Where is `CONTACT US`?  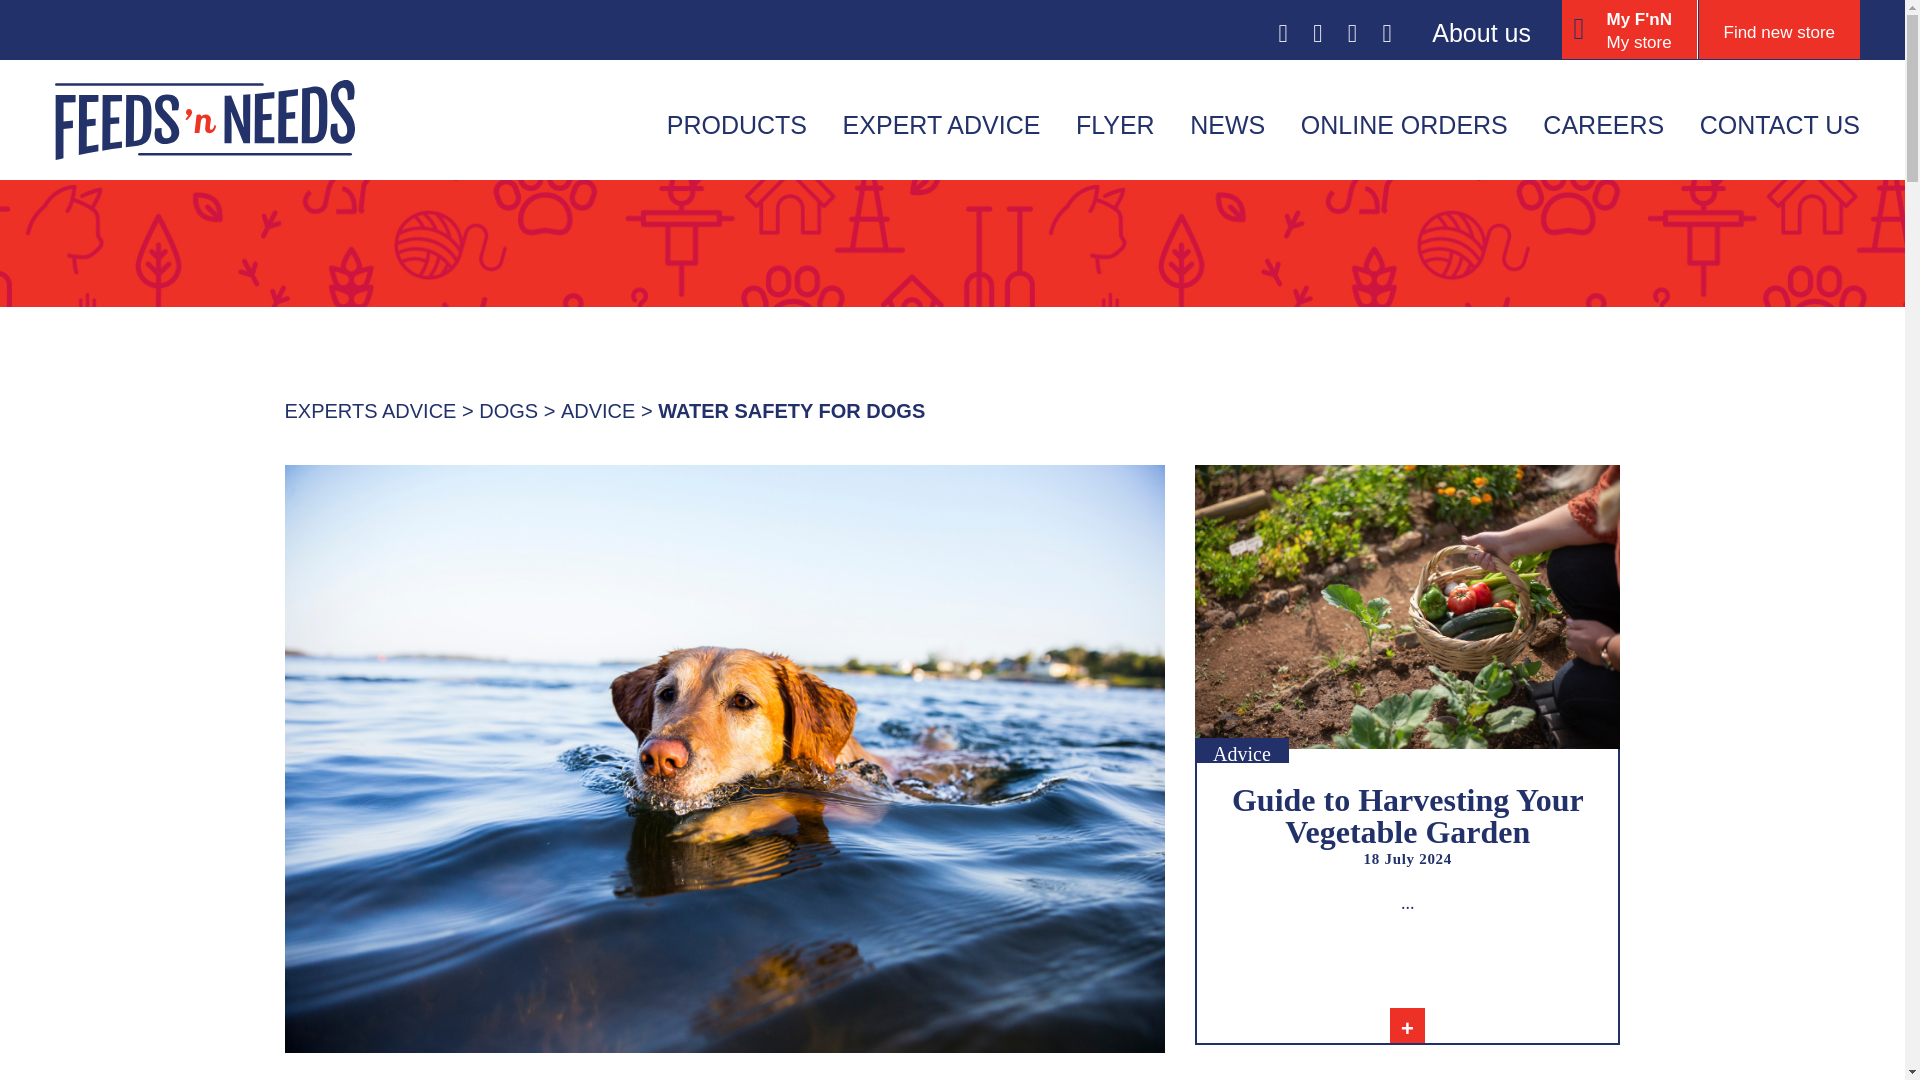
CONTACT US is located at coordinates (1780, 124).